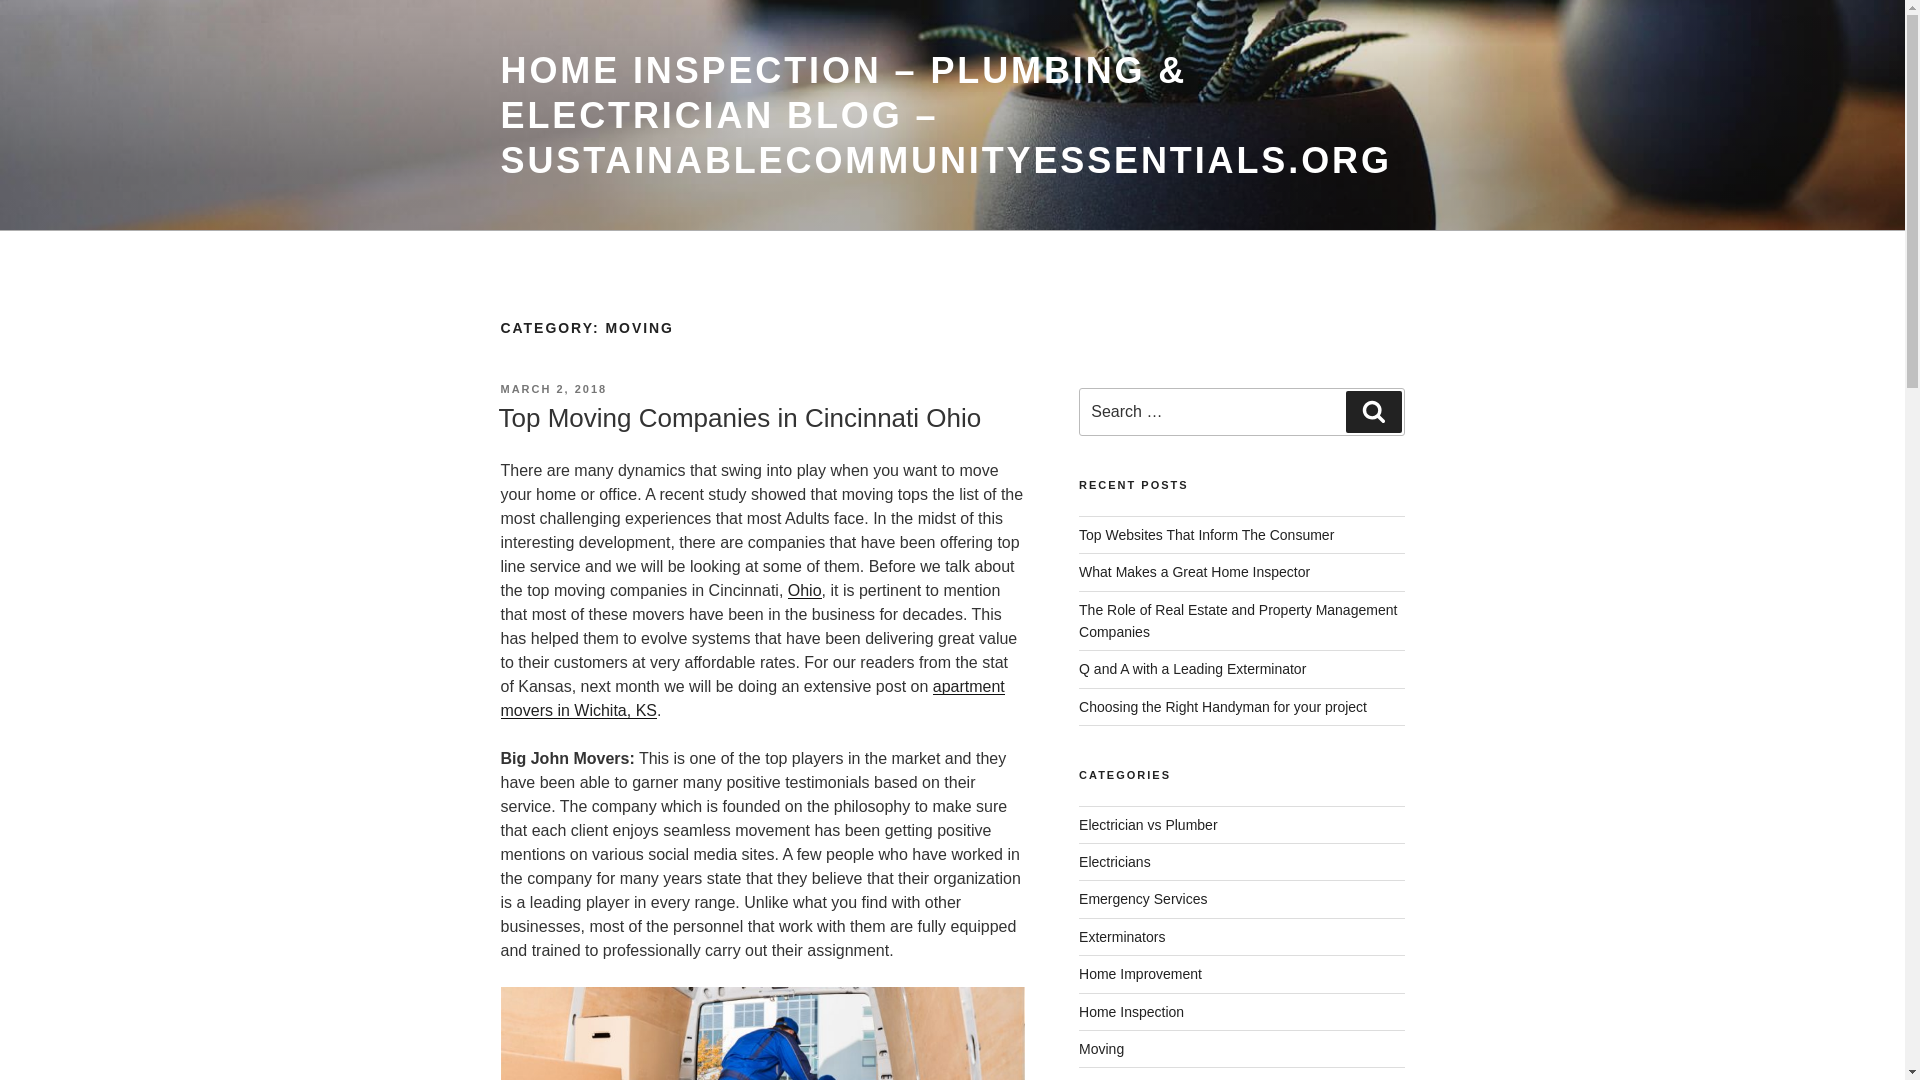  Describe the element at coordinates (1101, 1049) in the screenshot. I see `Moving` at that location.